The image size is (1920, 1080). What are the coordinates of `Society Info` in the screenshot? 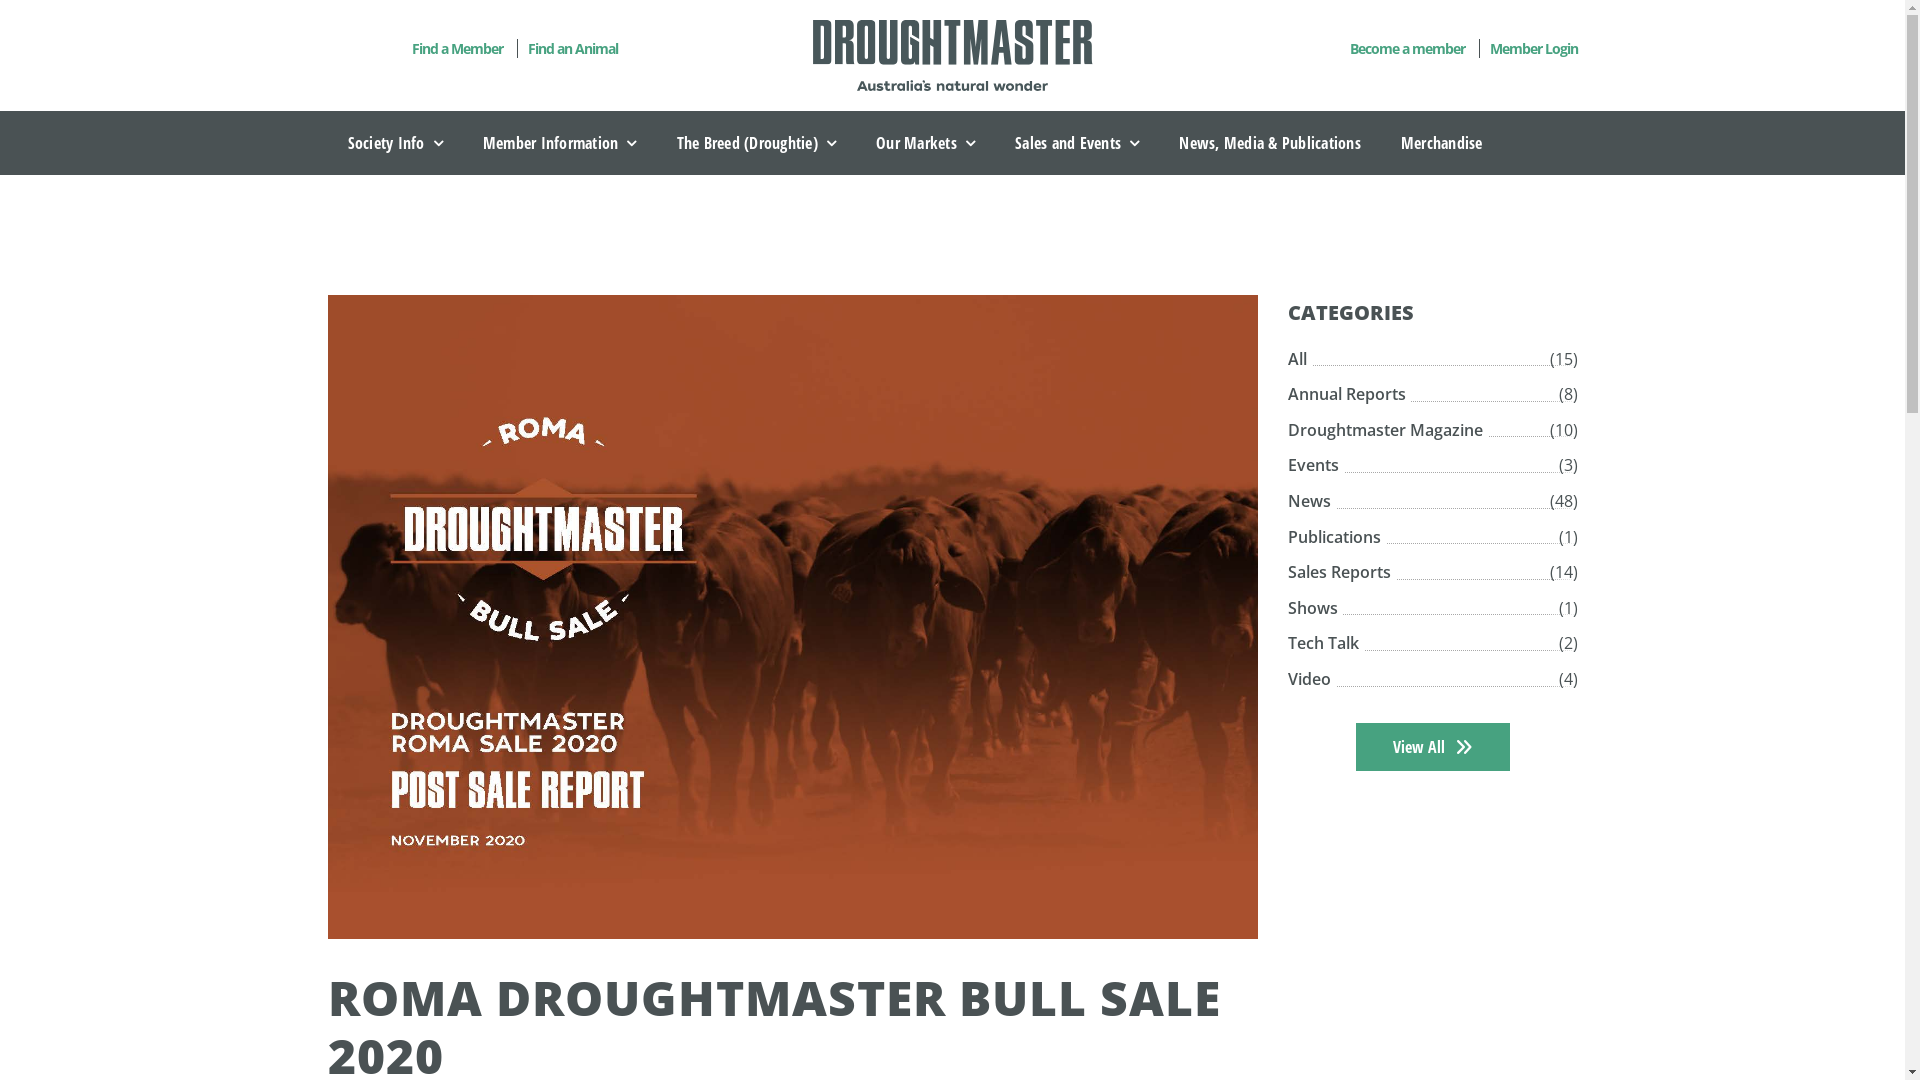 It's located at (396, 143).